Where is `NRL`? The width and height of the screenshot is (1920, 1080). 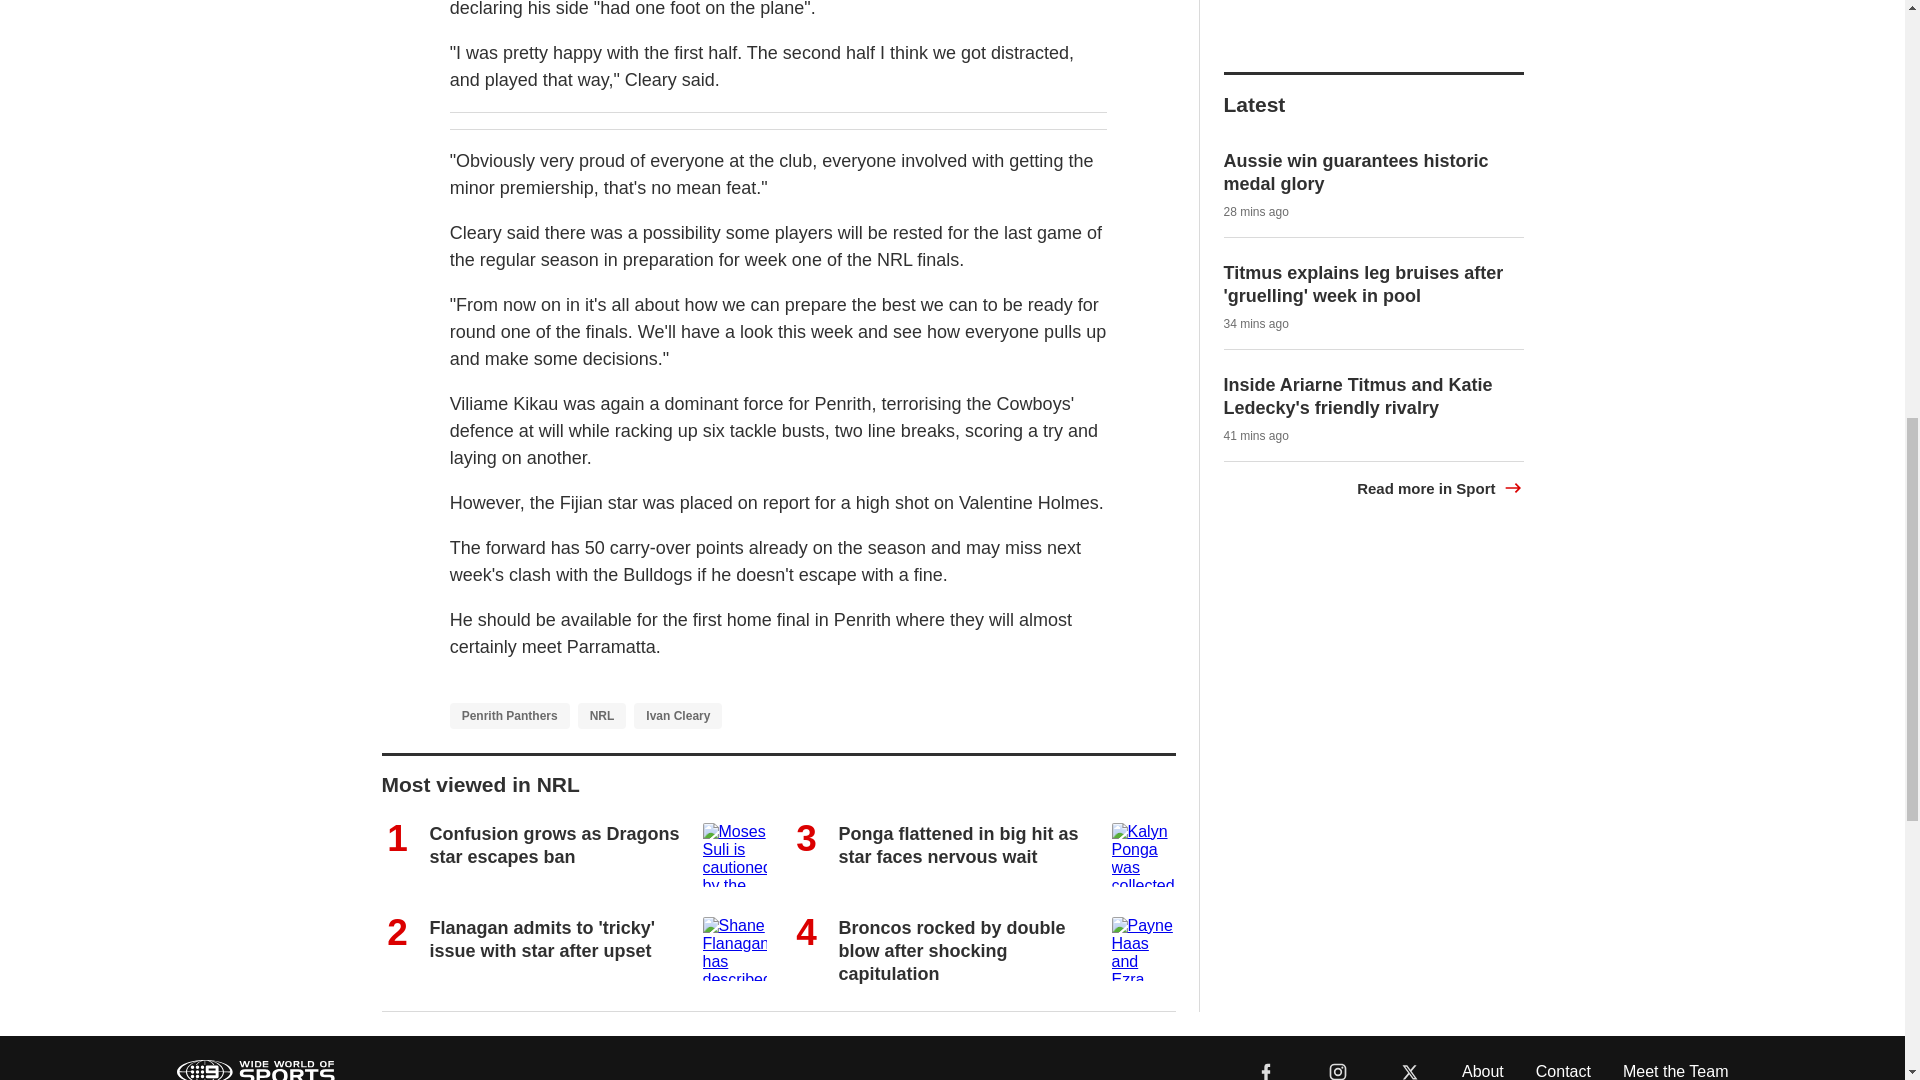 NRL is located at coordinates (602, 716).